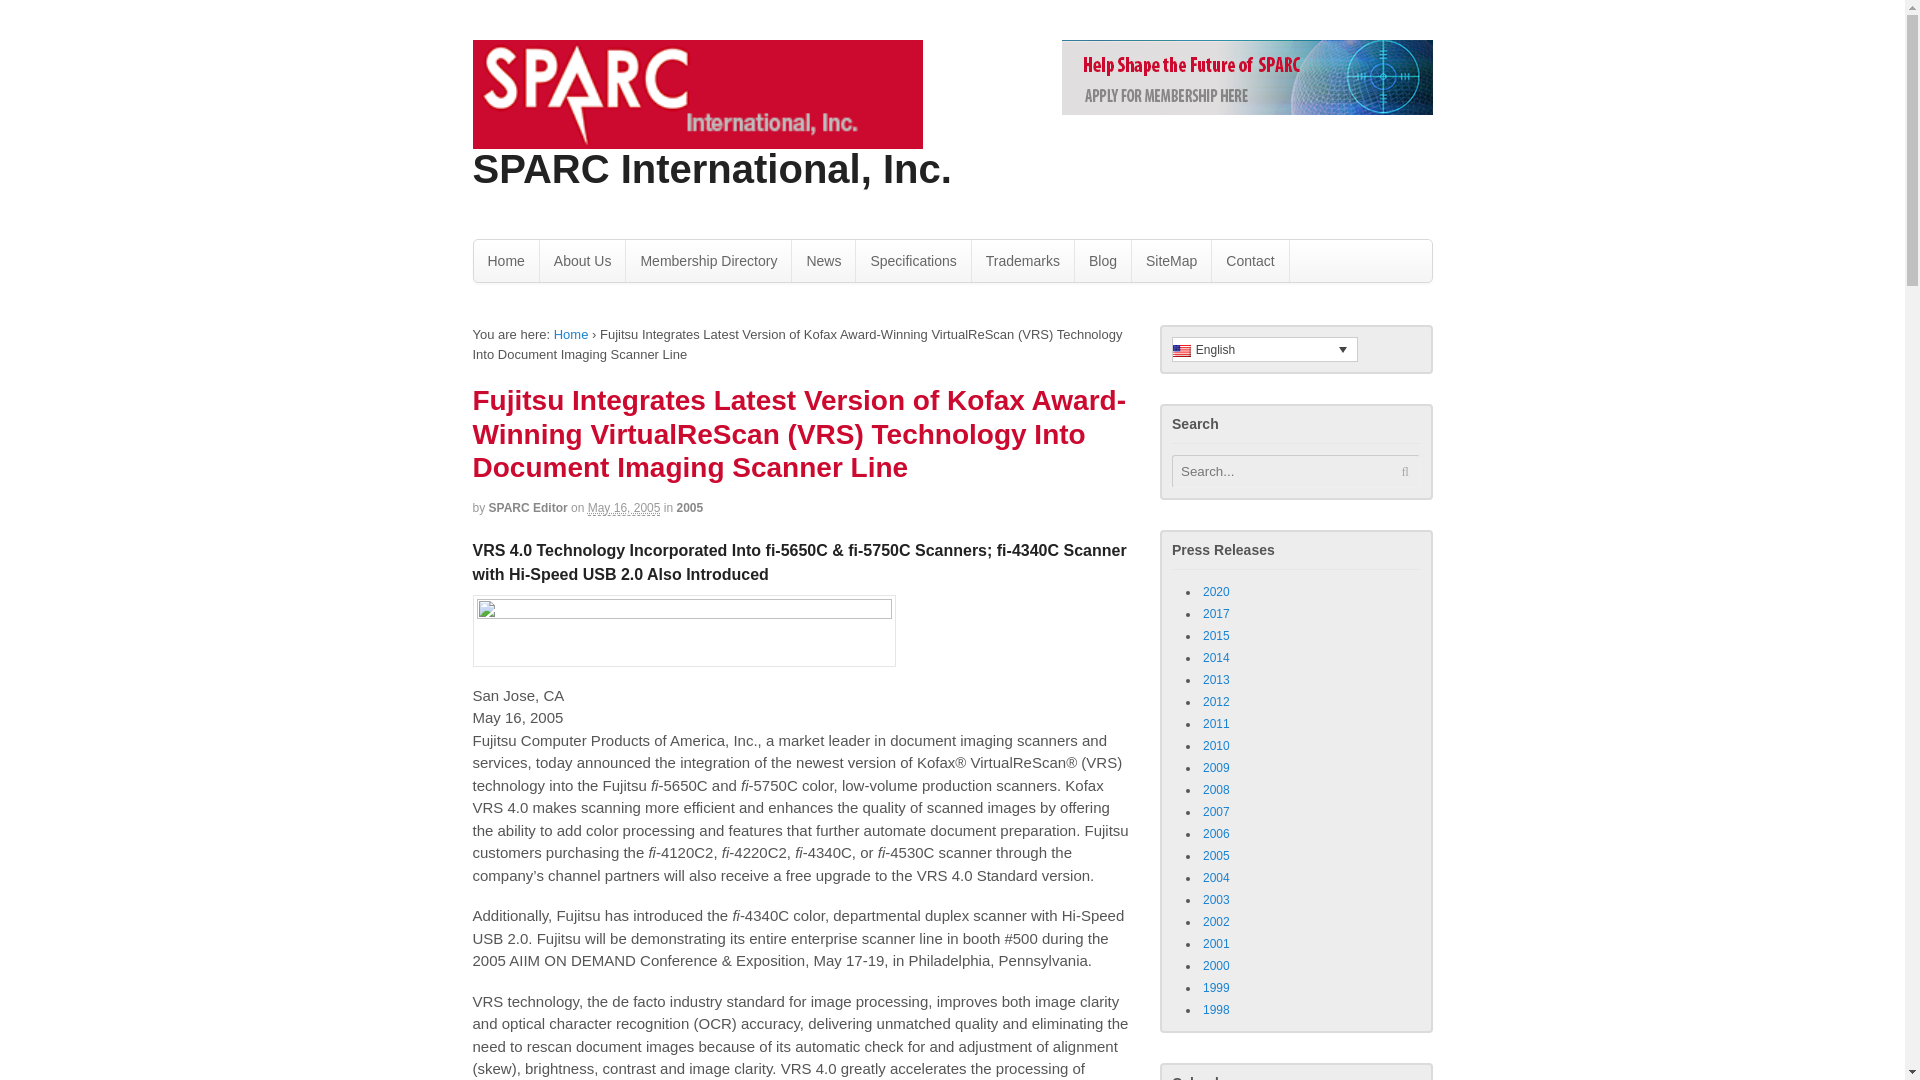  Describe the element at coordinates (711, 168) in the screenshot. I see `SPARC International, Inc.` at that location.